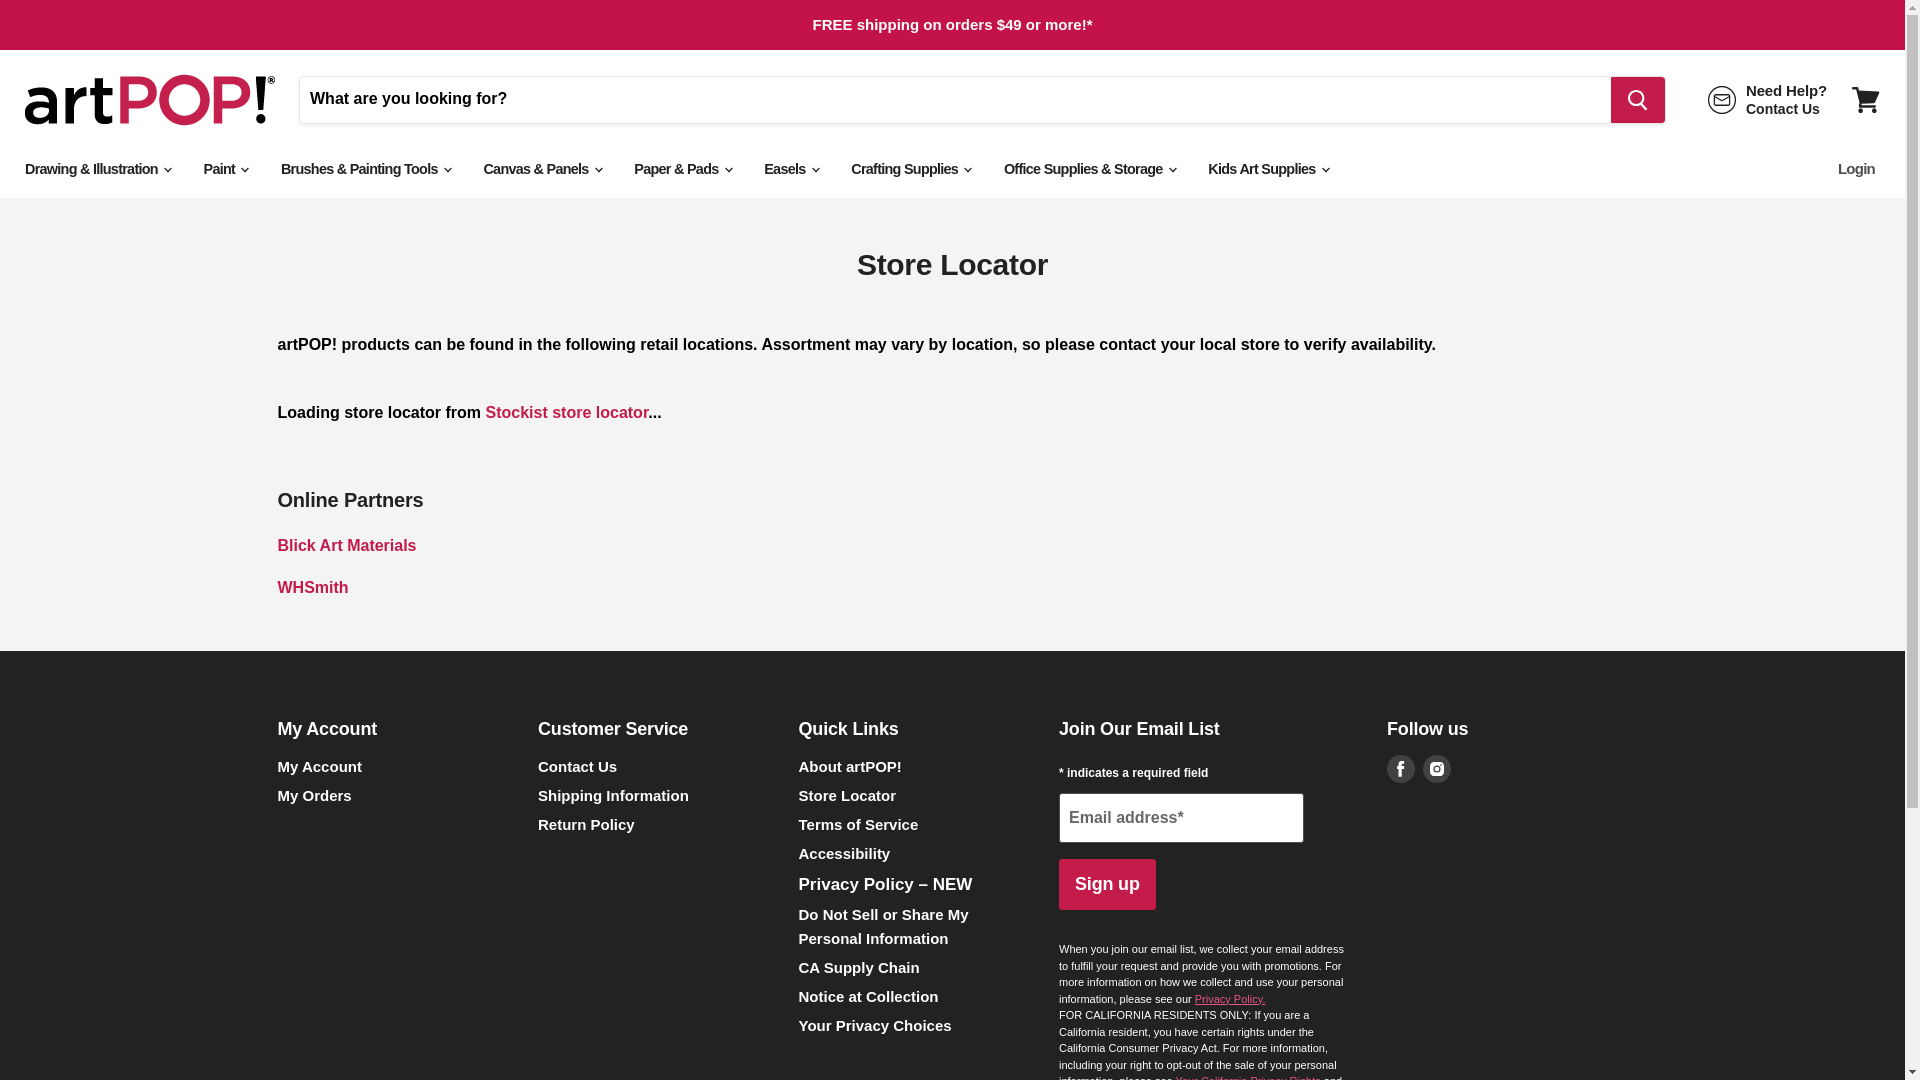 Image resolution: width=1920 pixels, height=1080 pixels. Describe the element at coordinates (1230, 998) in the screenshot. I see `Privacy Policy` at that location.